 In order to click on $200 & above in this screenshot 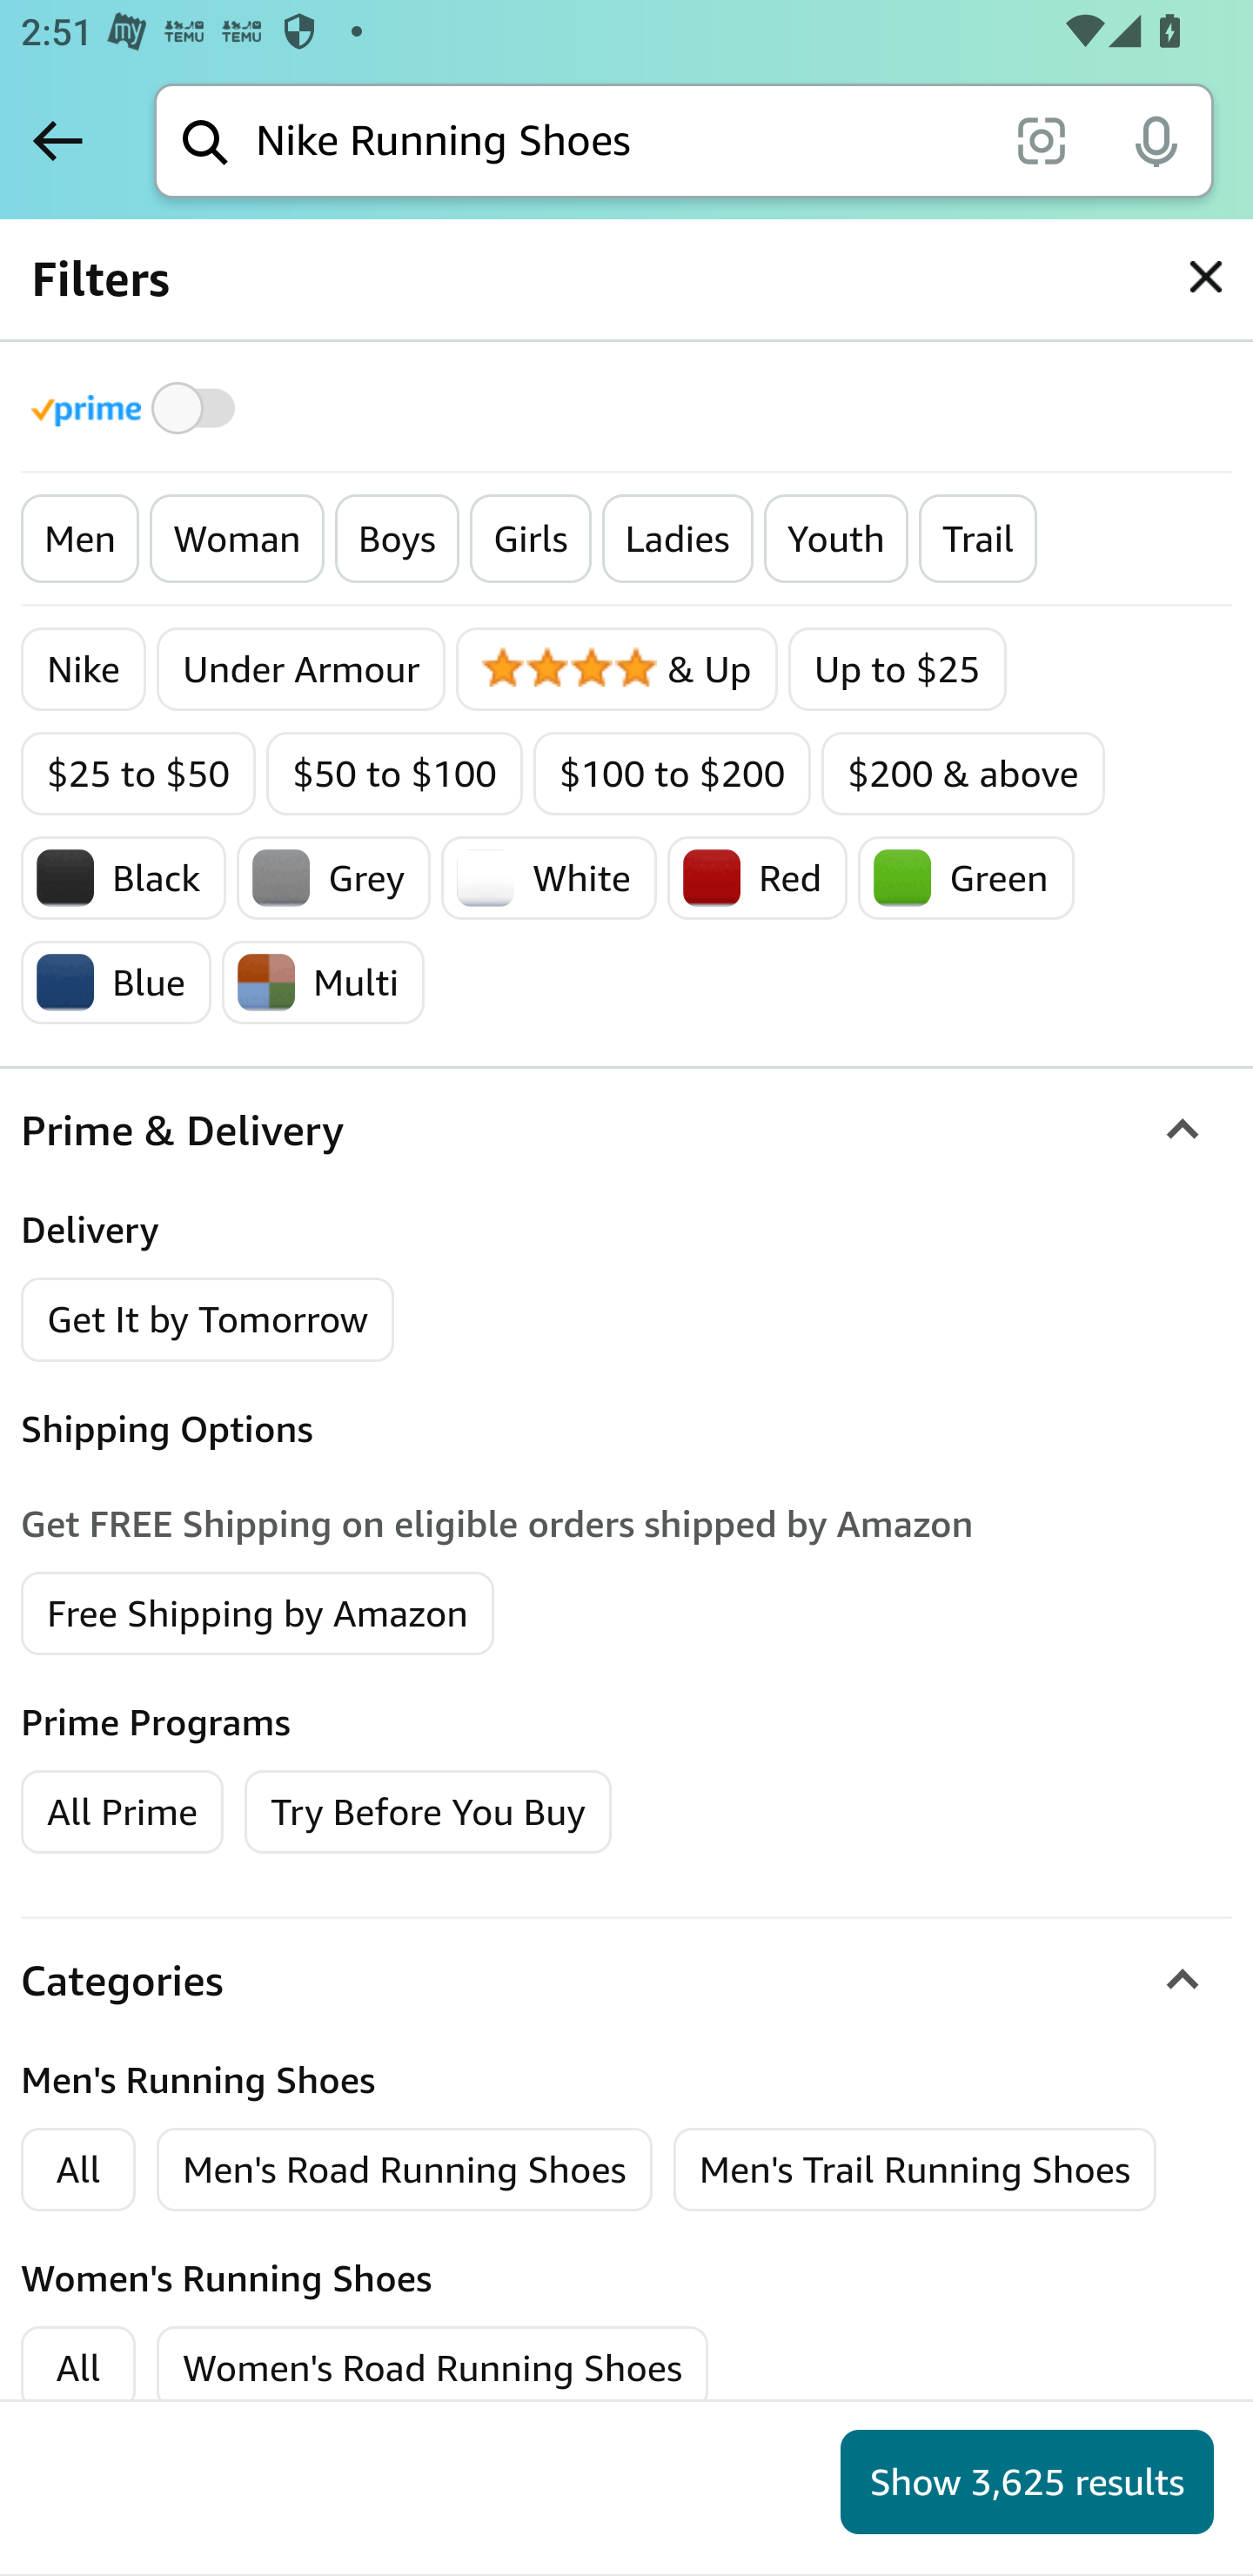, I will do `click(962, 774)`.